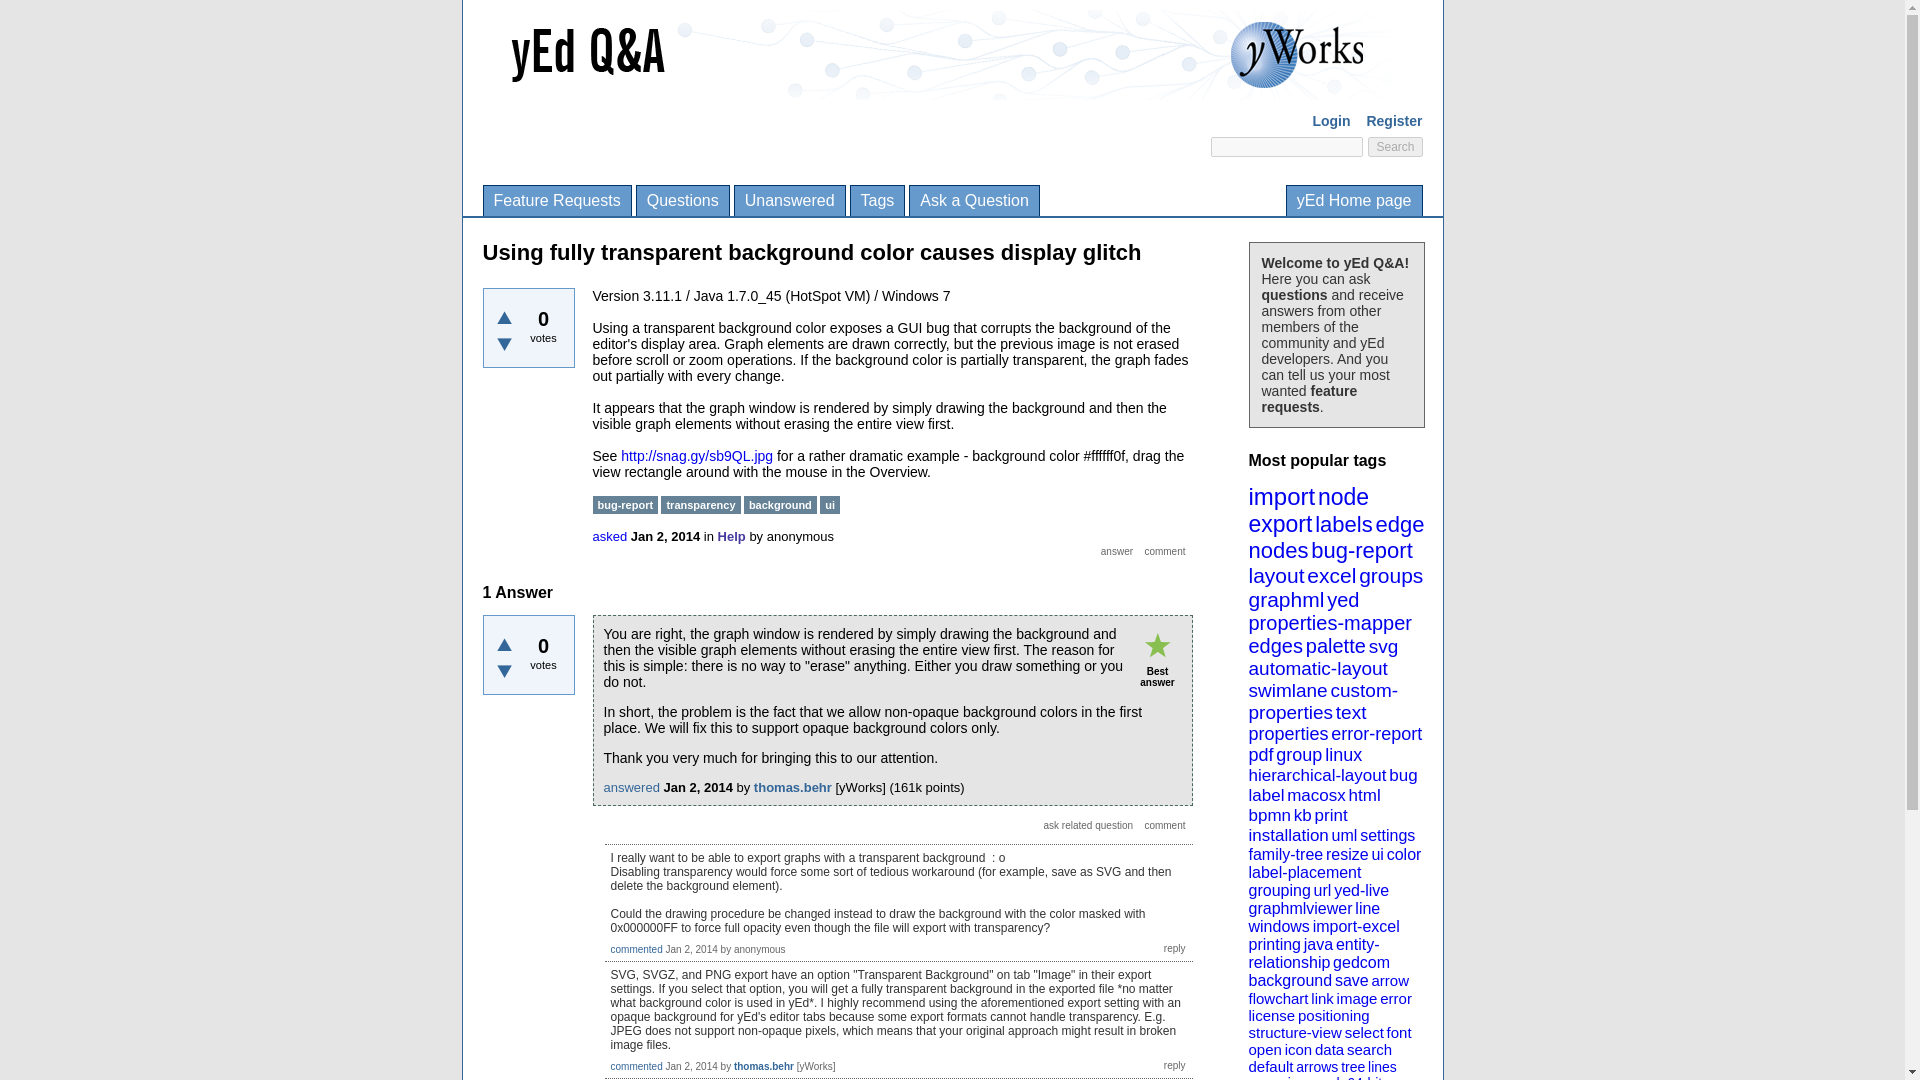  I want to click on Click to vote down, so click(504, 344).